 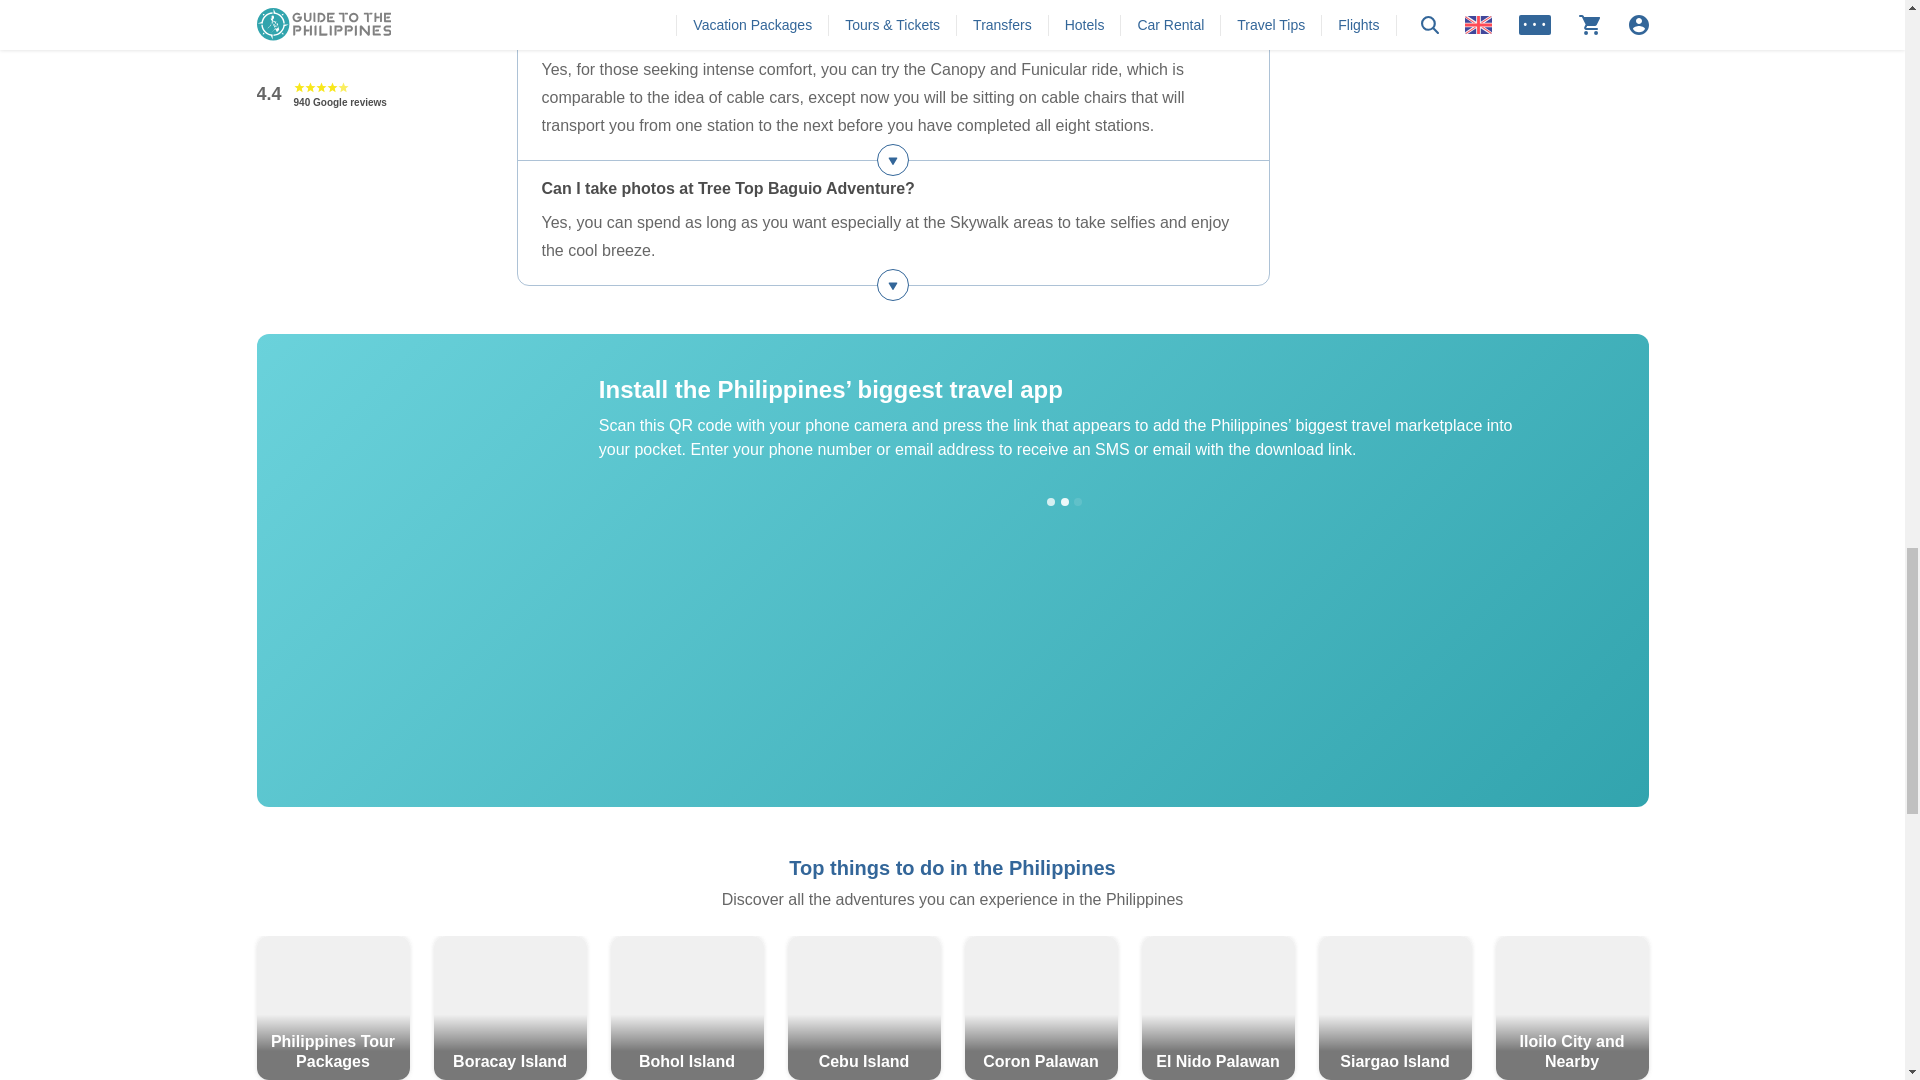 I want to click on El Nido Palawan, so click(x=1218, y=1008).